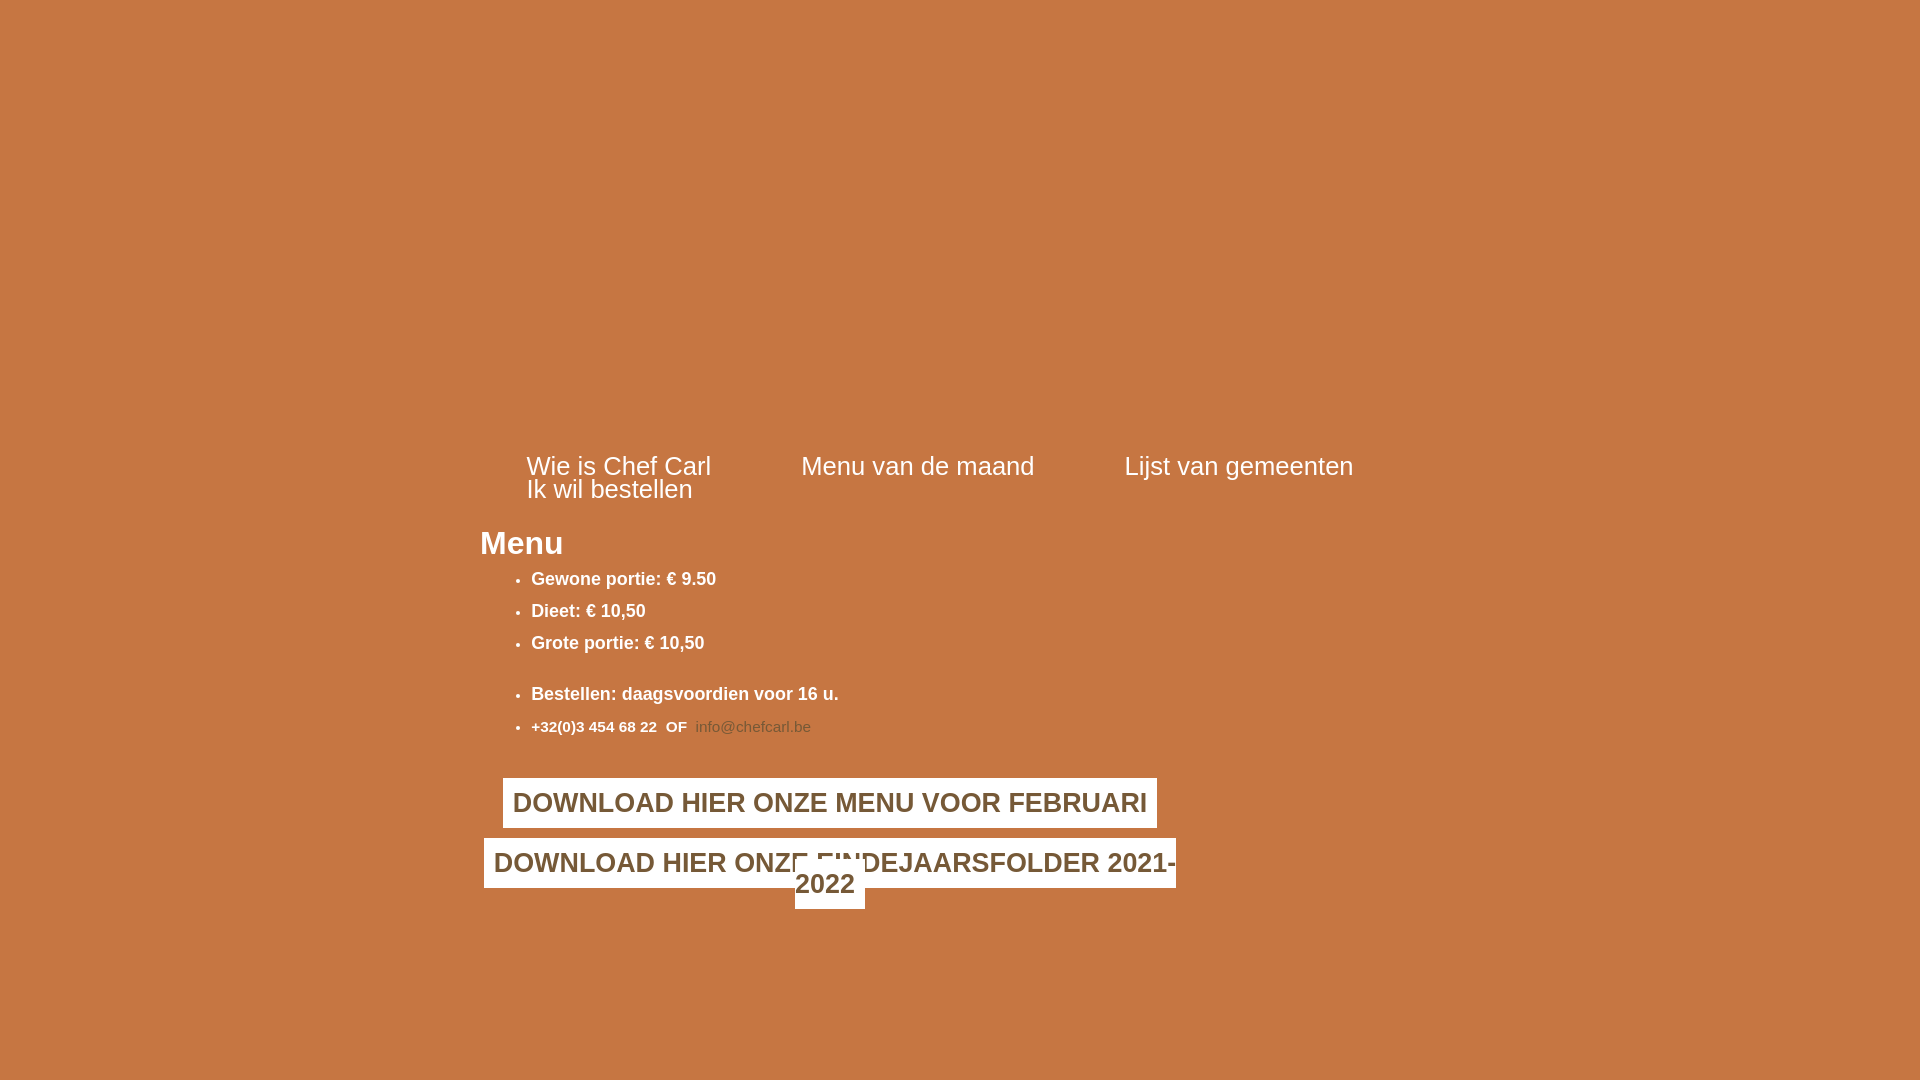 The width and height of the screenshot is (1920, 1080). I want to click on info@chefcarl.be, so click(754, 726).